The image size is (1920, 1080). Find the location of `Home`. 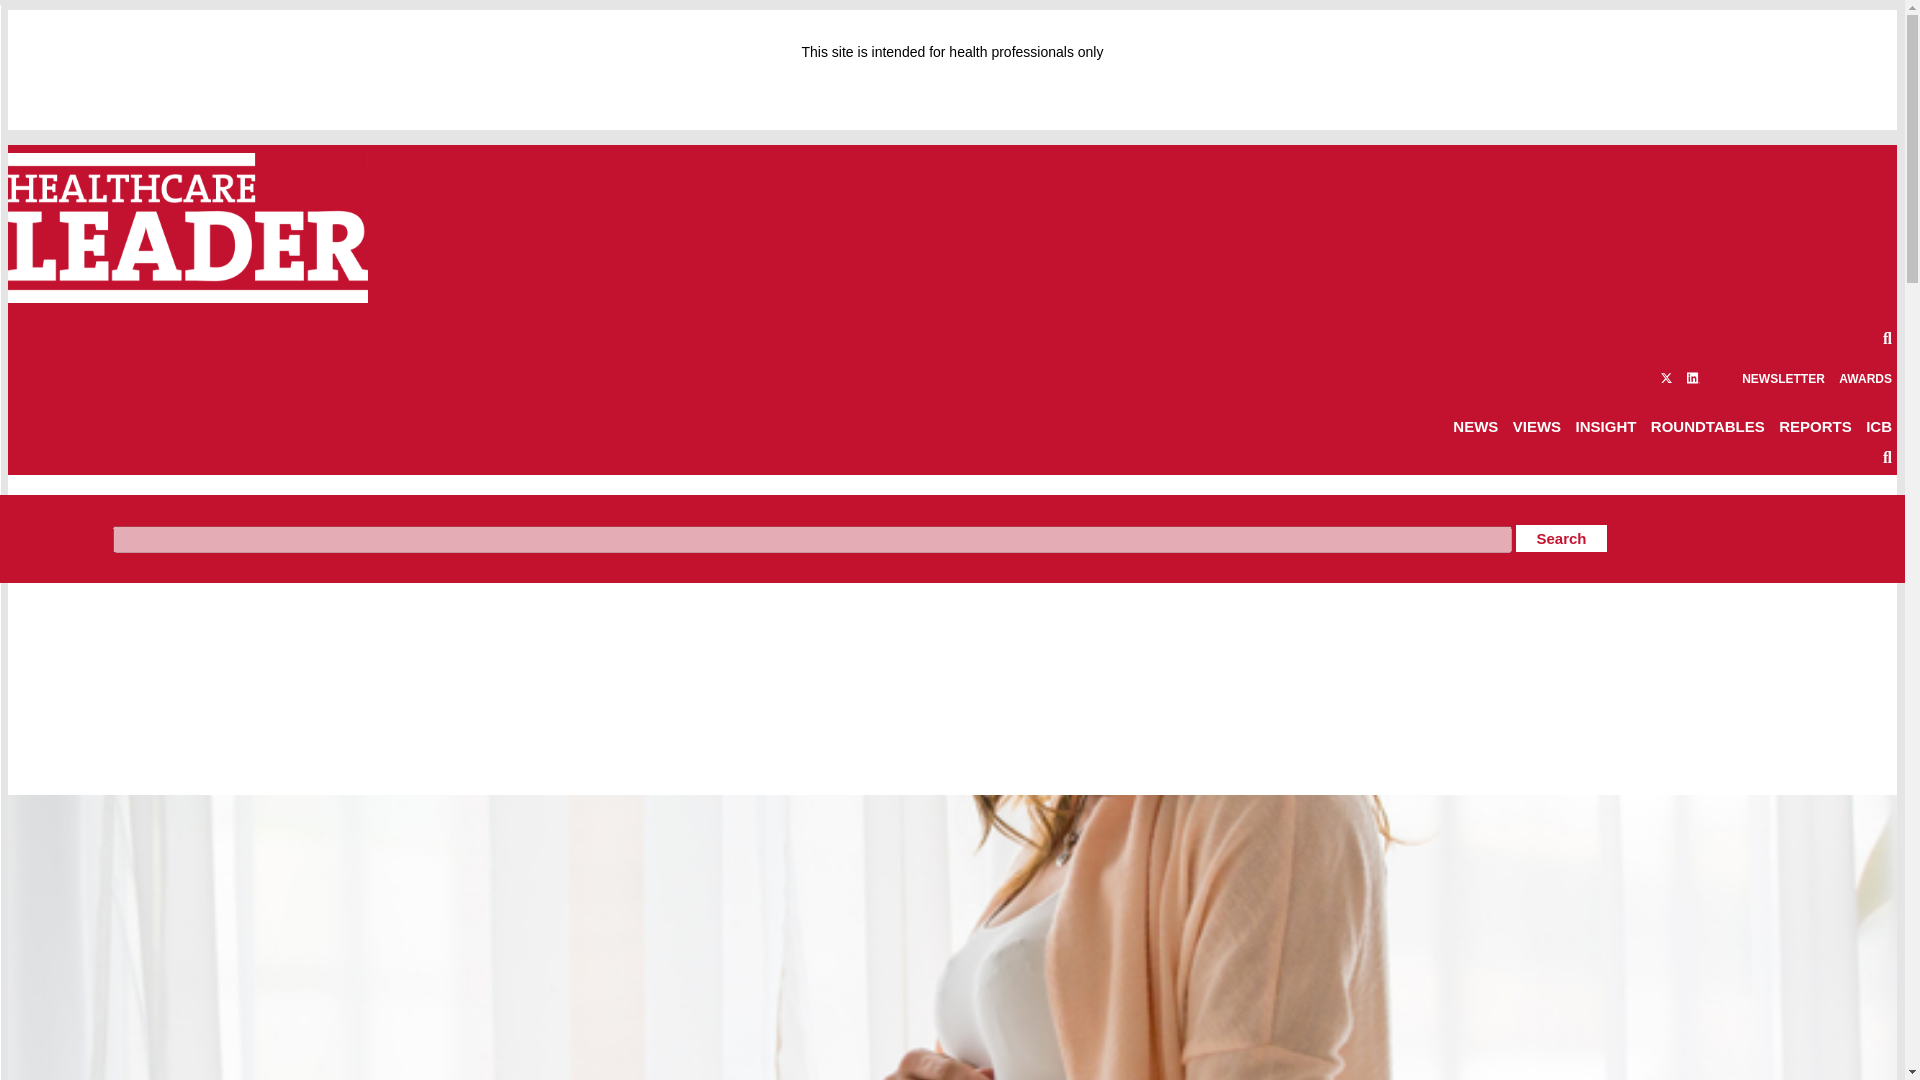

Home is located at coordinates (70, 510).